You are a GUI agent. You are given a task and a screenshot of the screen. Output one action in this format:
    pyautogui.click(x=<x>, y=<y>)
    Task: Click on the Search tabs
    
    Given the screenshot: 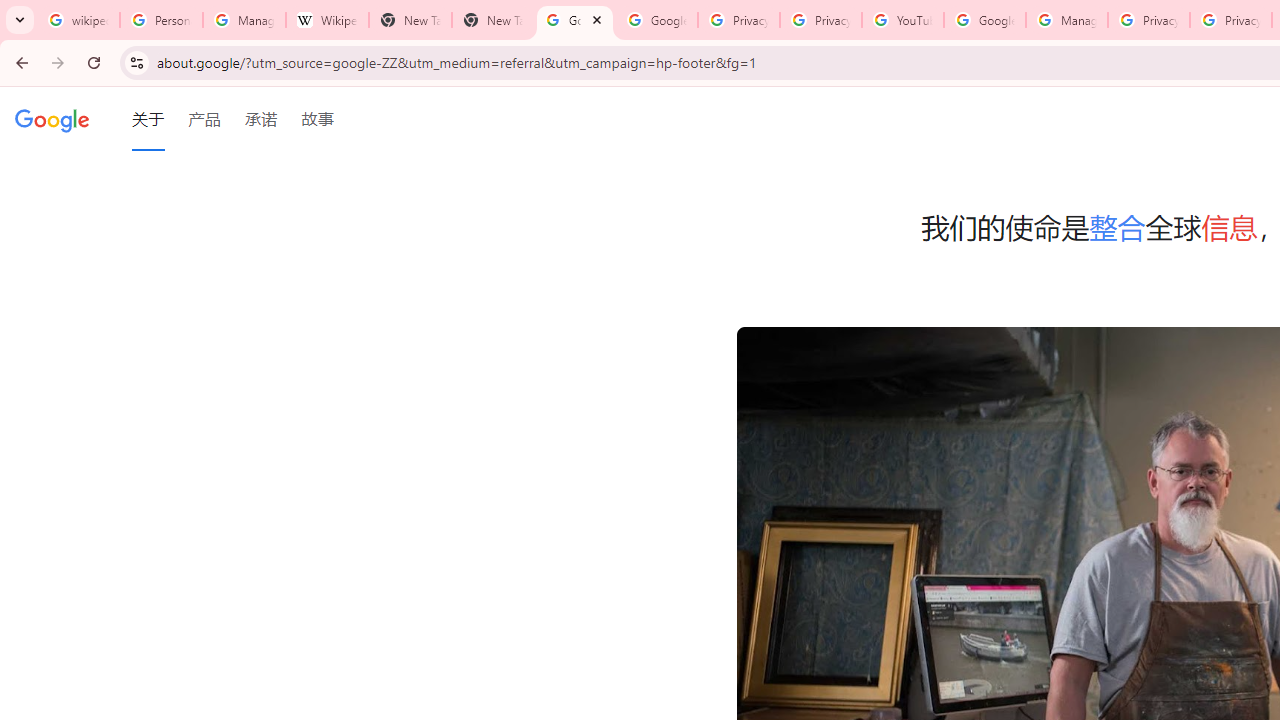 What is the action you would take?
    pyautogui.click(x=20, y=20)
    